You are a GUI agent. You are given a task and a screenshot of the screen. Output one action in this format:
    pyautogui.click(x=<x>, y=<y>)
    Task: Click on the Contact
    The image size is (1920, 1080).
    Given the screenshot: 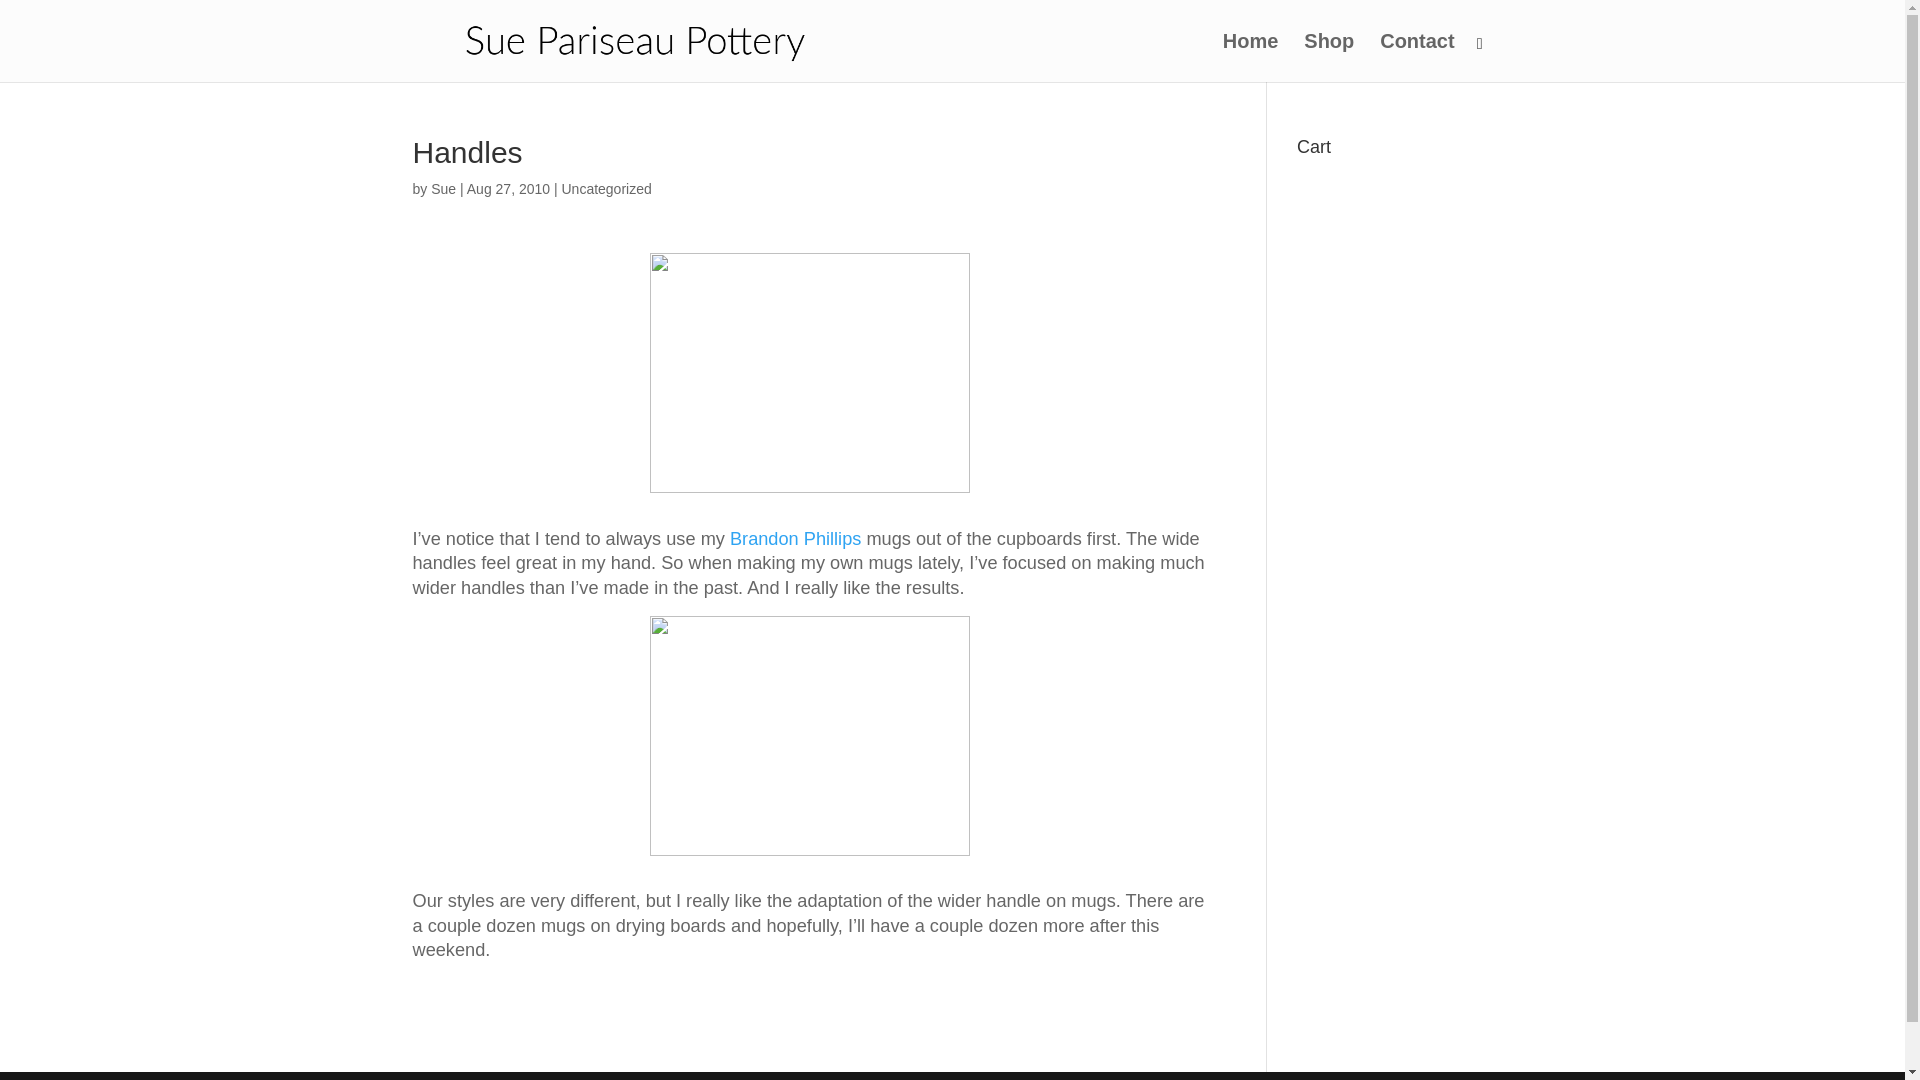 What is the action you would take?
    pyautogui.click(x=1416, y=58)
    